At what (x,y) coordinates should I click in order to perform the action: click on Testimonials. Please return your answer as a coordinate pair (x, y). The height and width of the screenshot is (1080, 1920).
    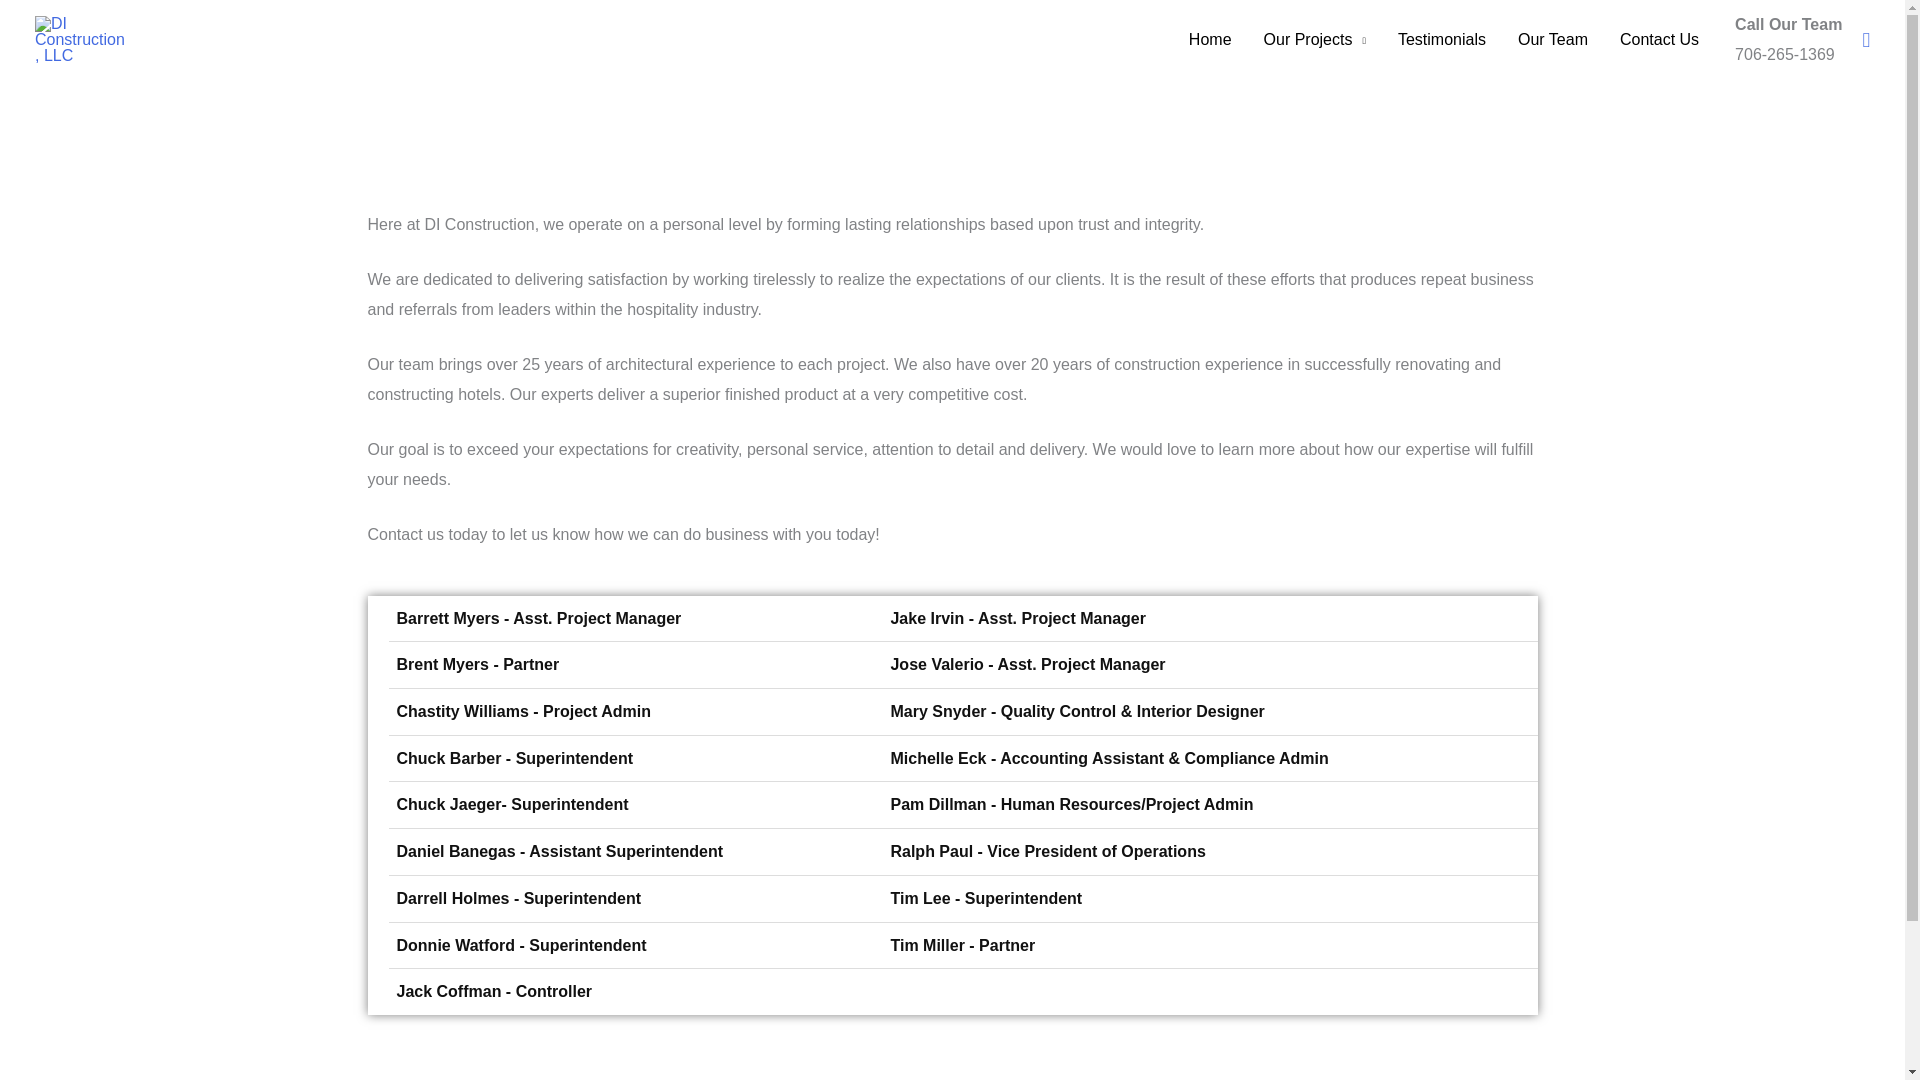
    Looking at the image, I should click on (1442, 40).